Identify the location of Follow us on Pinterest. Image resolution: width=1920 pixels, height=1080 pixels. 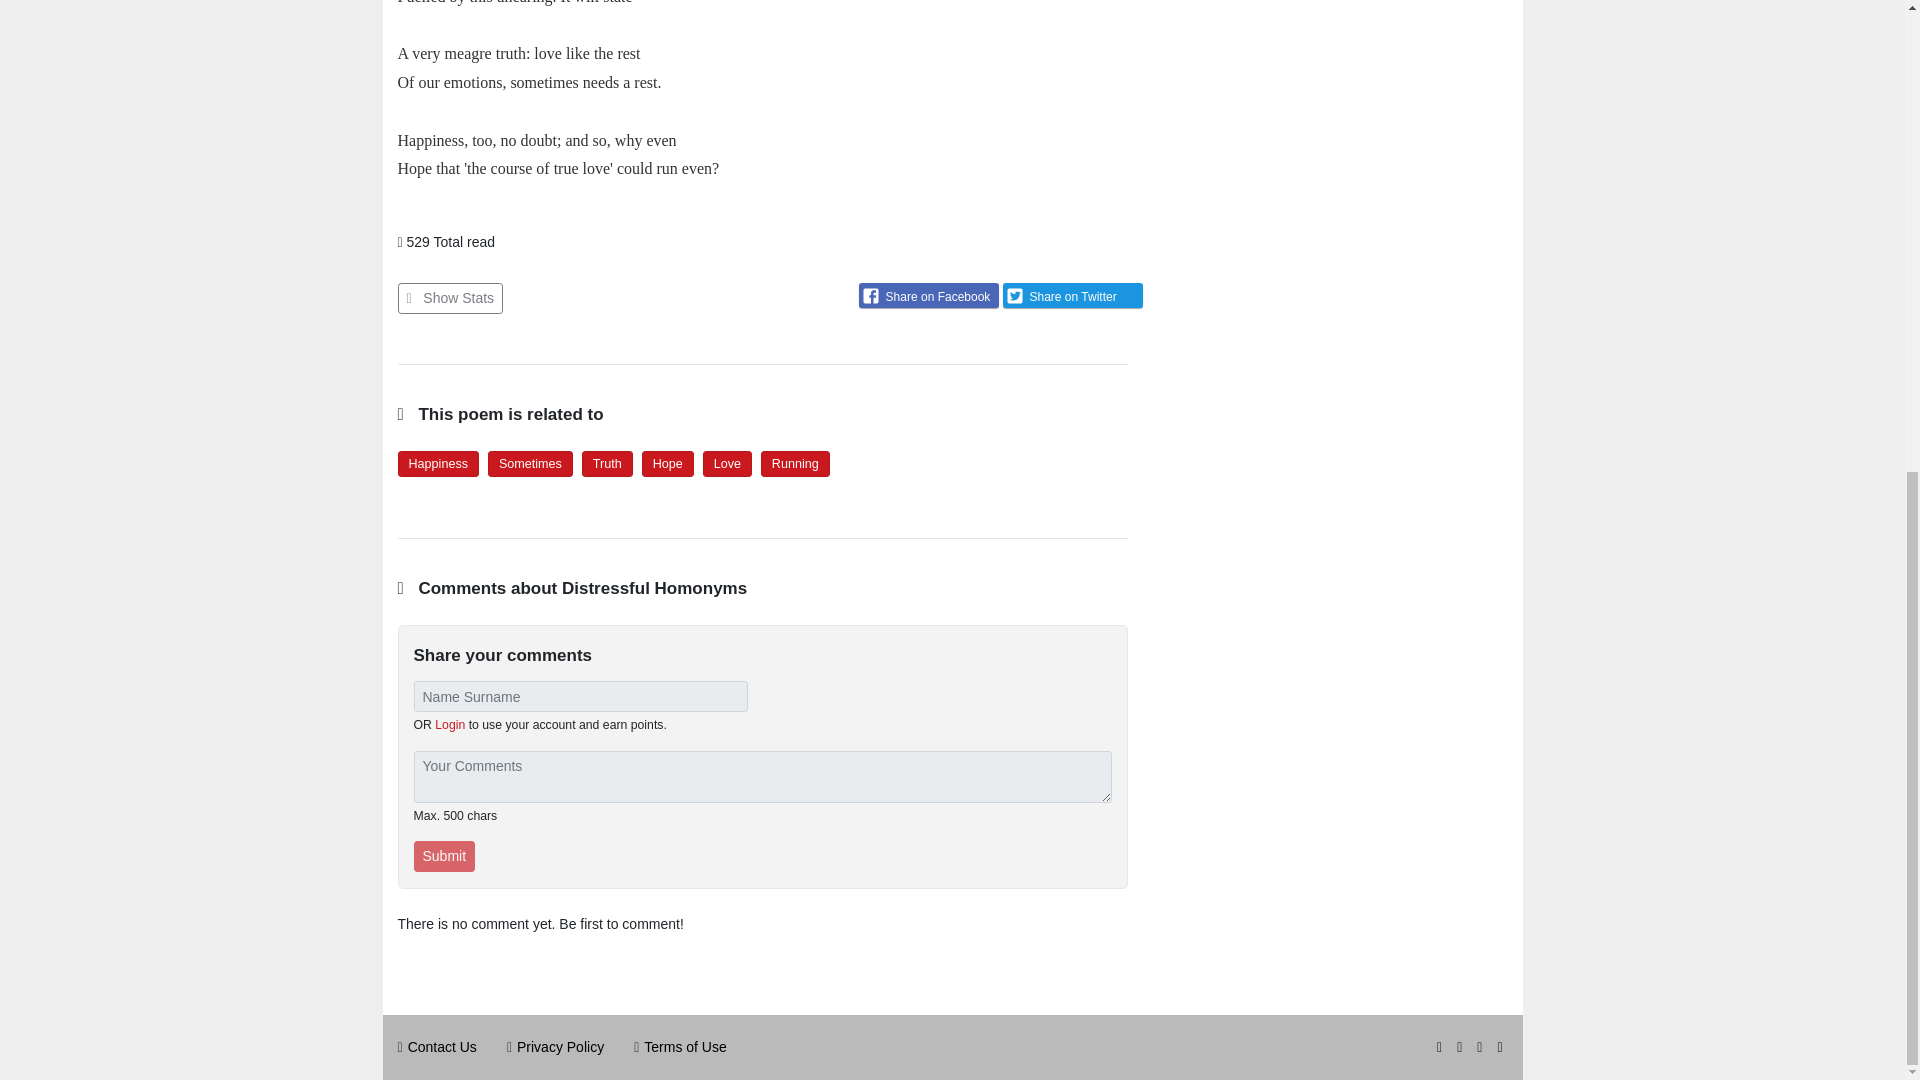
(1502, 1046).